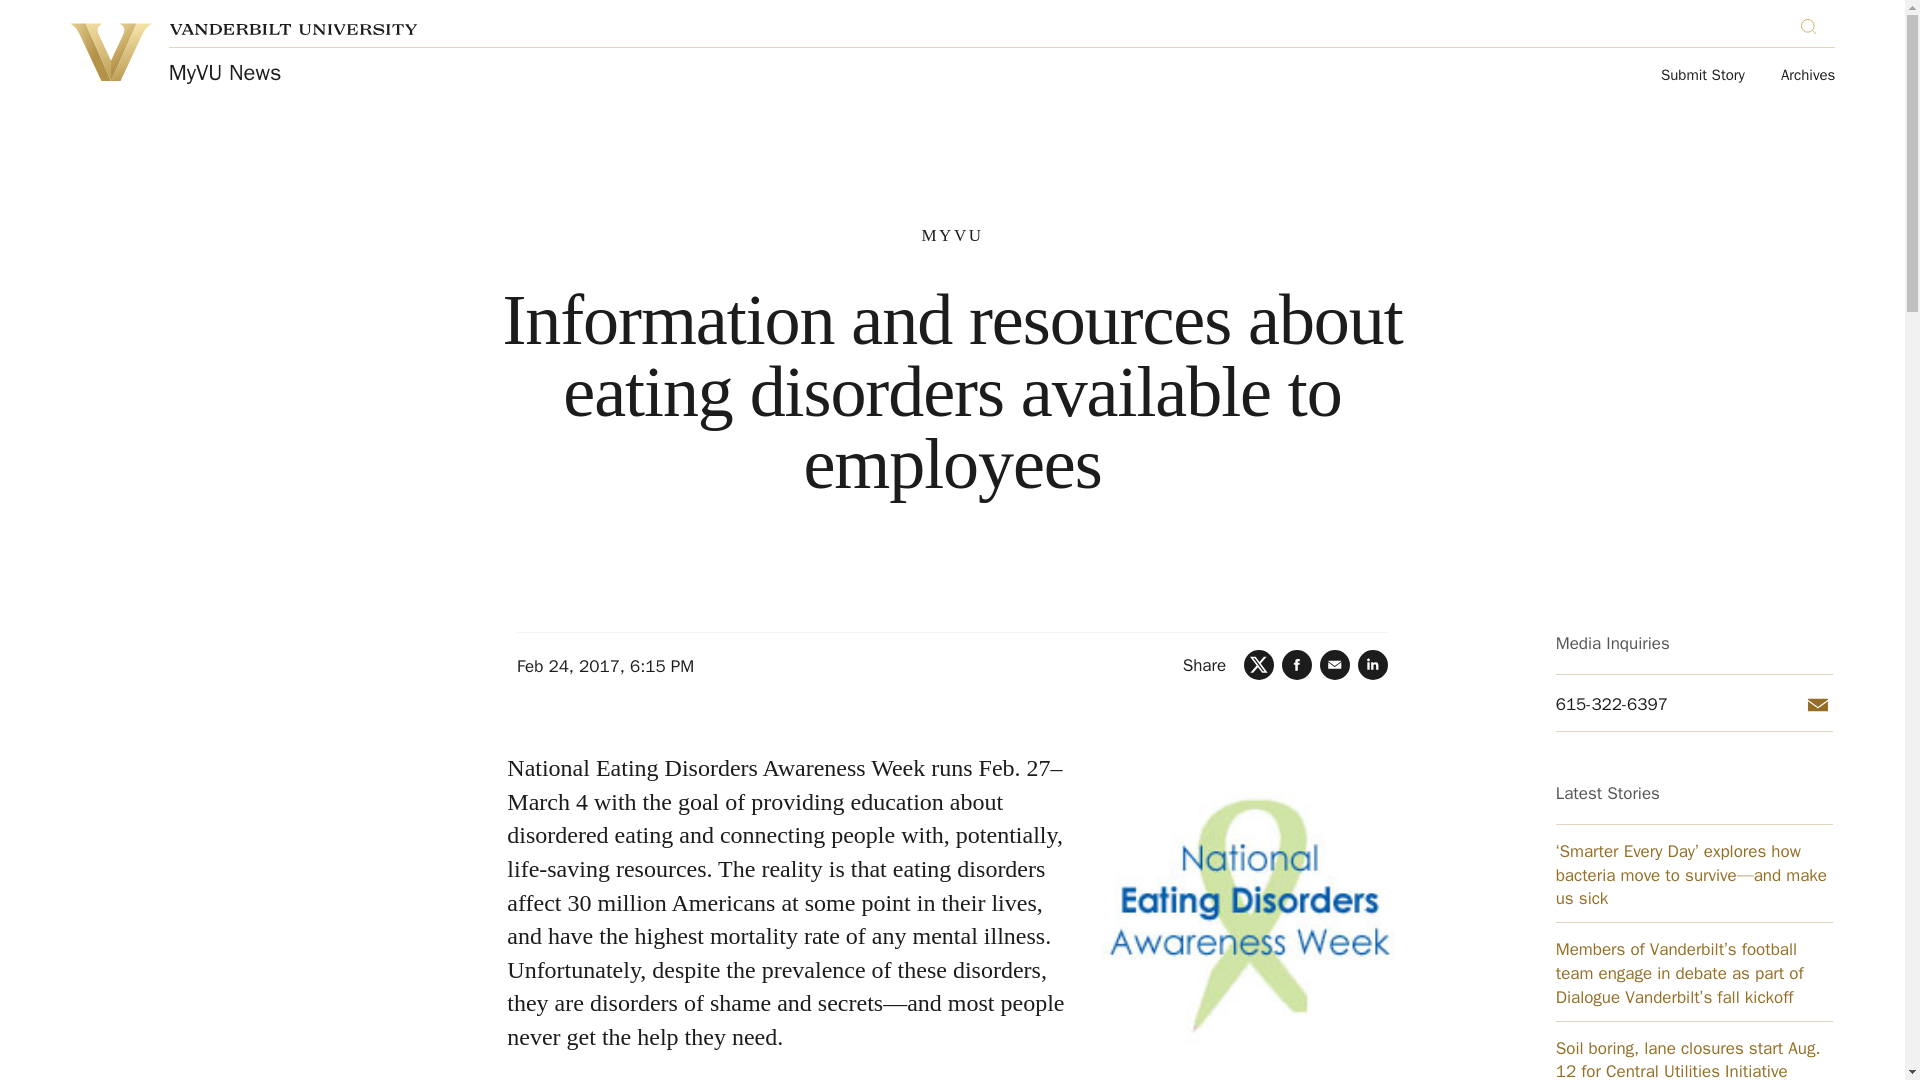 This screenshot has width=1920, height=1080. Describe the element at coordinates (110, 52) in the screenshot. I see `Vanderbilt University` at that location.